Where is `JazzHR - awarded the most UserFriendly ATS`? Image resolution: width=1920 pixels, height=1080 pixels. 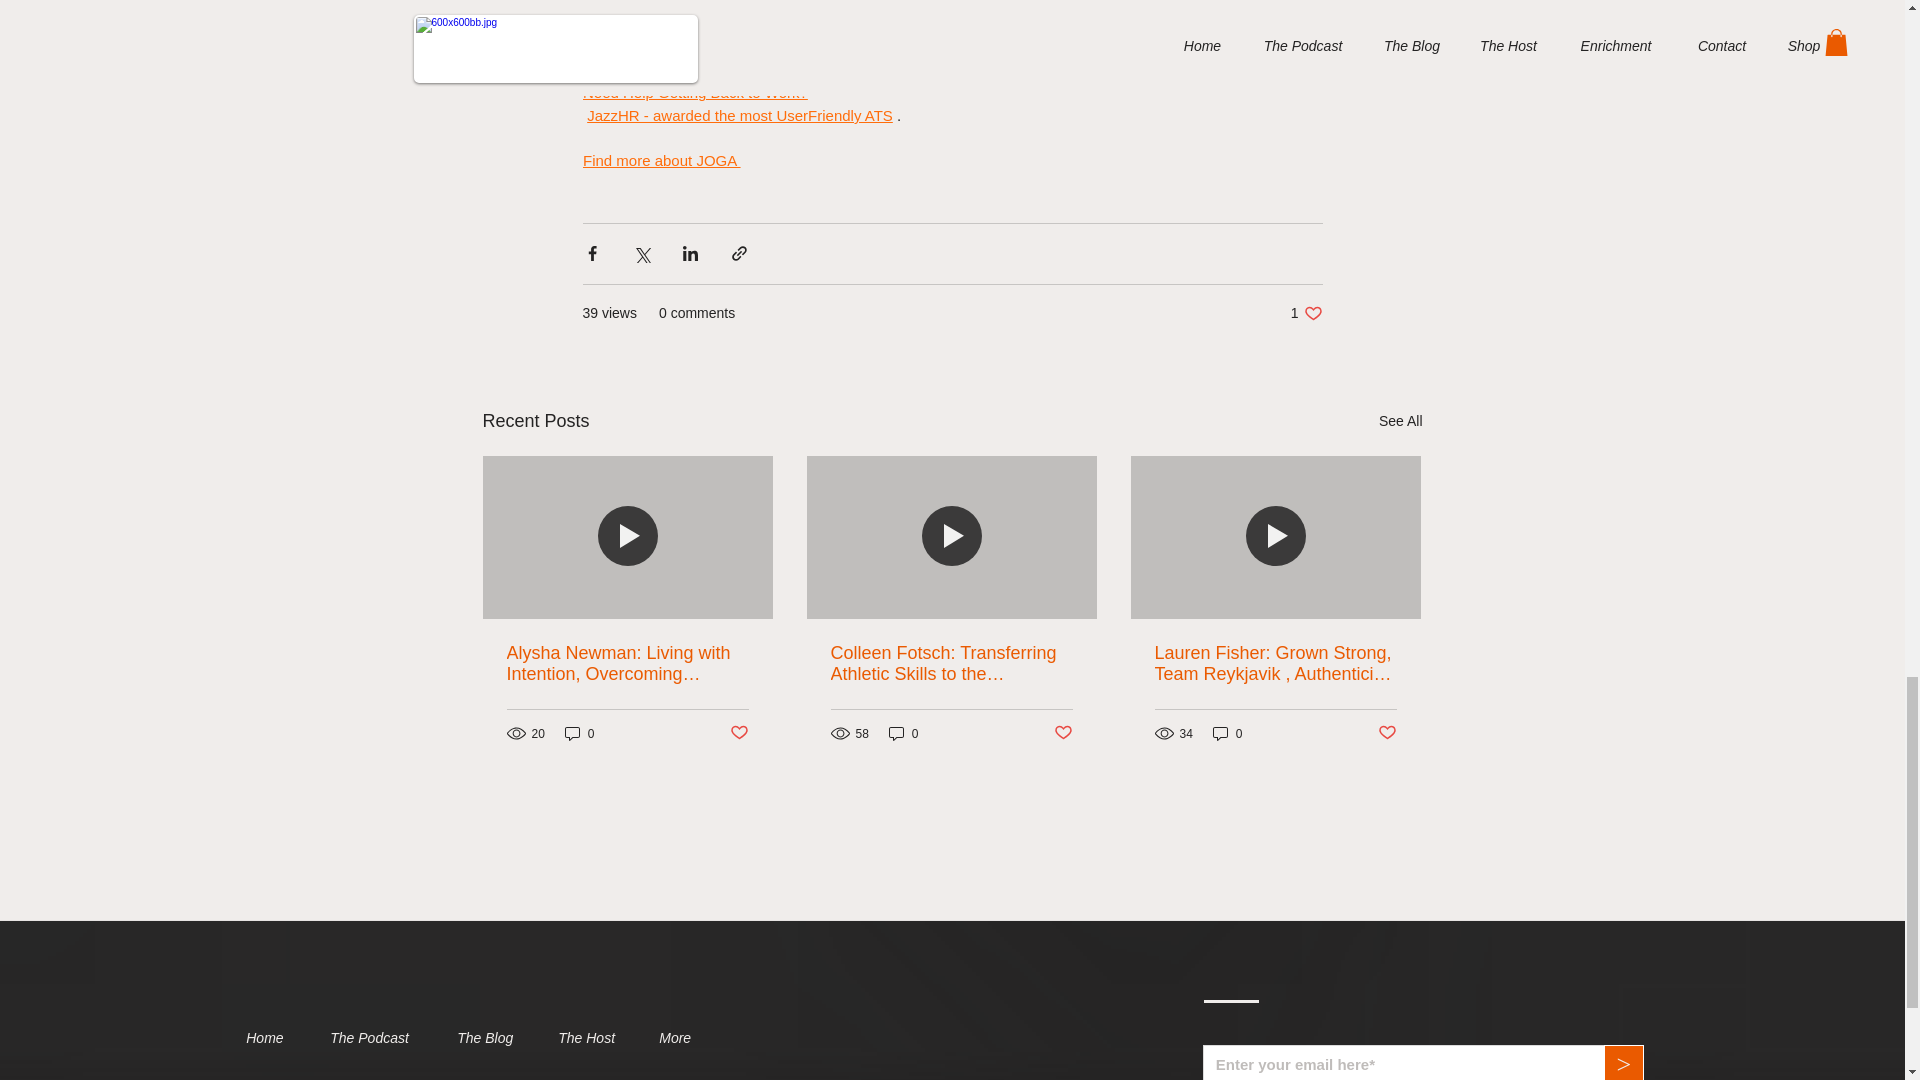
JazzHR - awarded the most UserFriendly ATS is located at coordinates (740, 115).